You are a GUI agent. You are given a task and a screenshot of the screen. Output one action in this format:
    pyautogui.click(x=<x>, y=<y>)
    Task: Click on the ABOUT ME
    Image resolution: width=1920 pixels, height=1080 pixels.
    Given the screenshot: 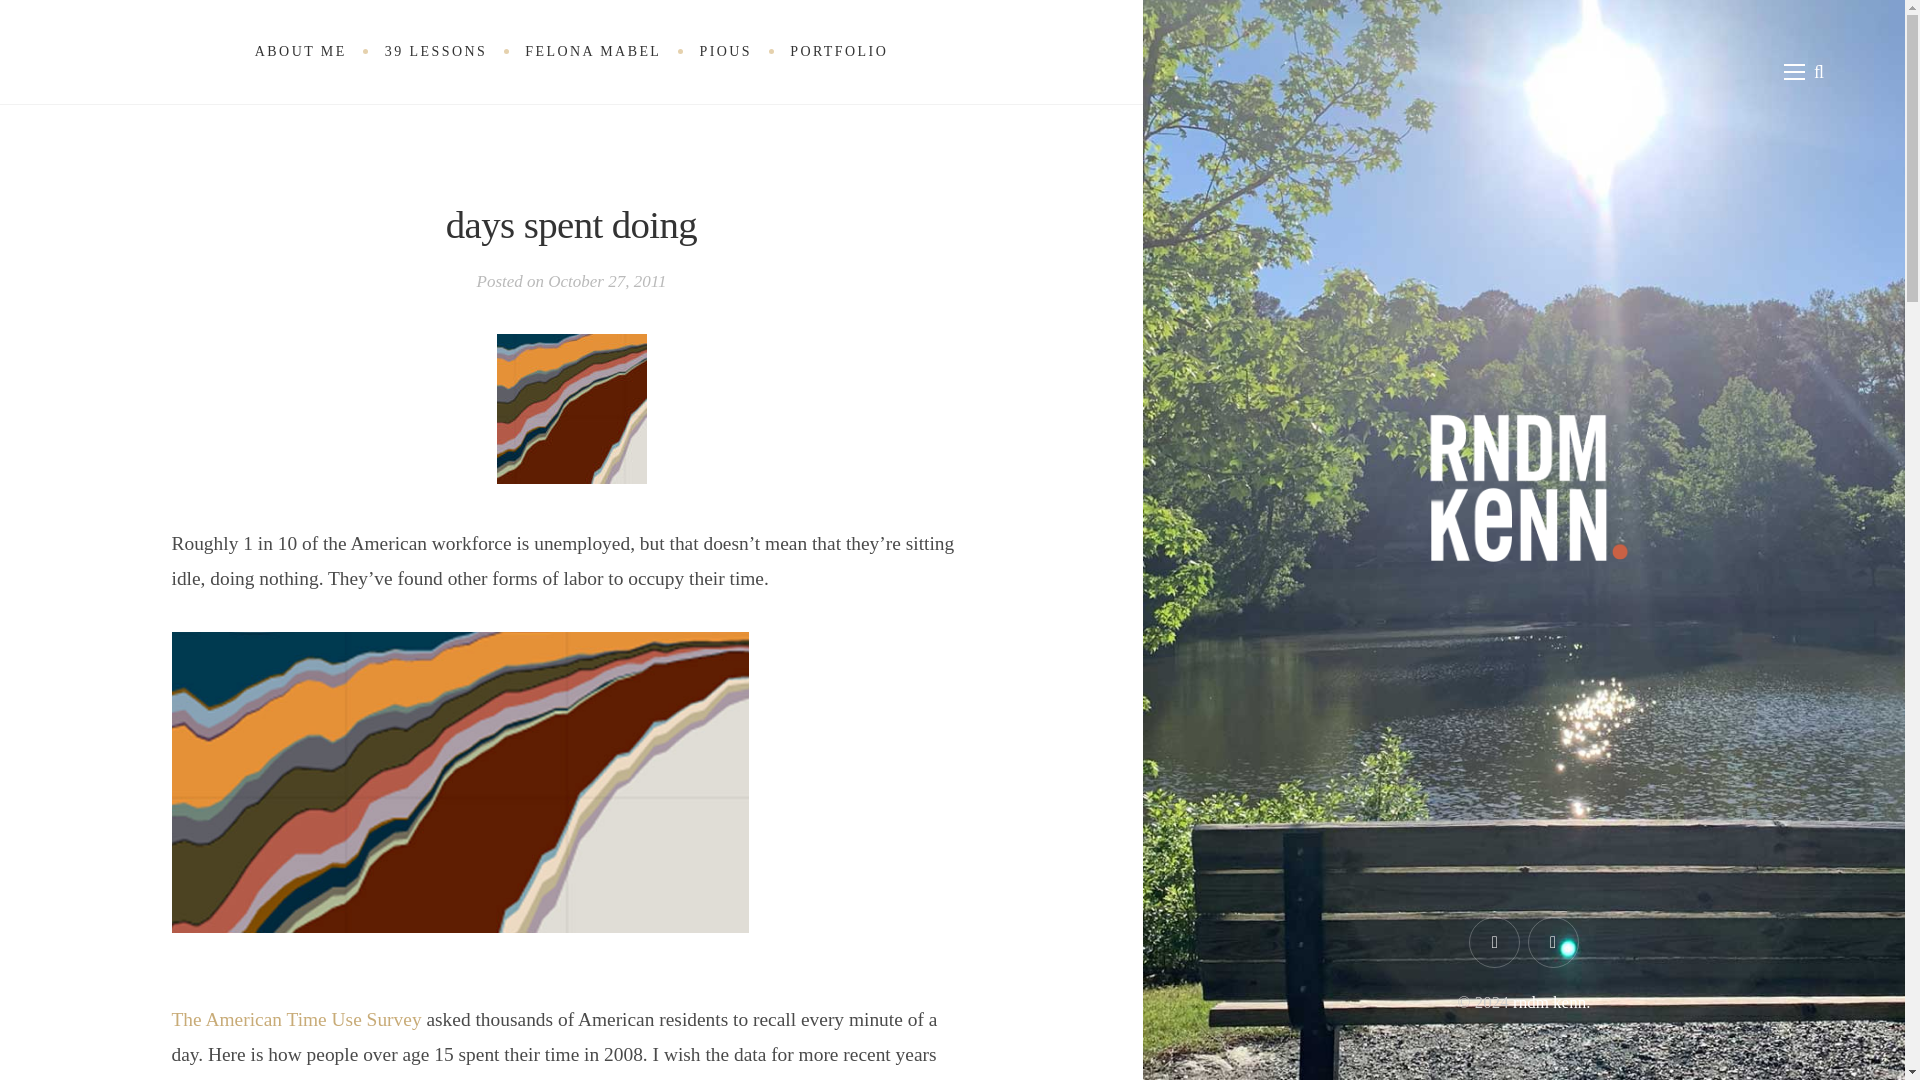 What is the action you would take?
    pyautogui.click(x=301, y=52)
    